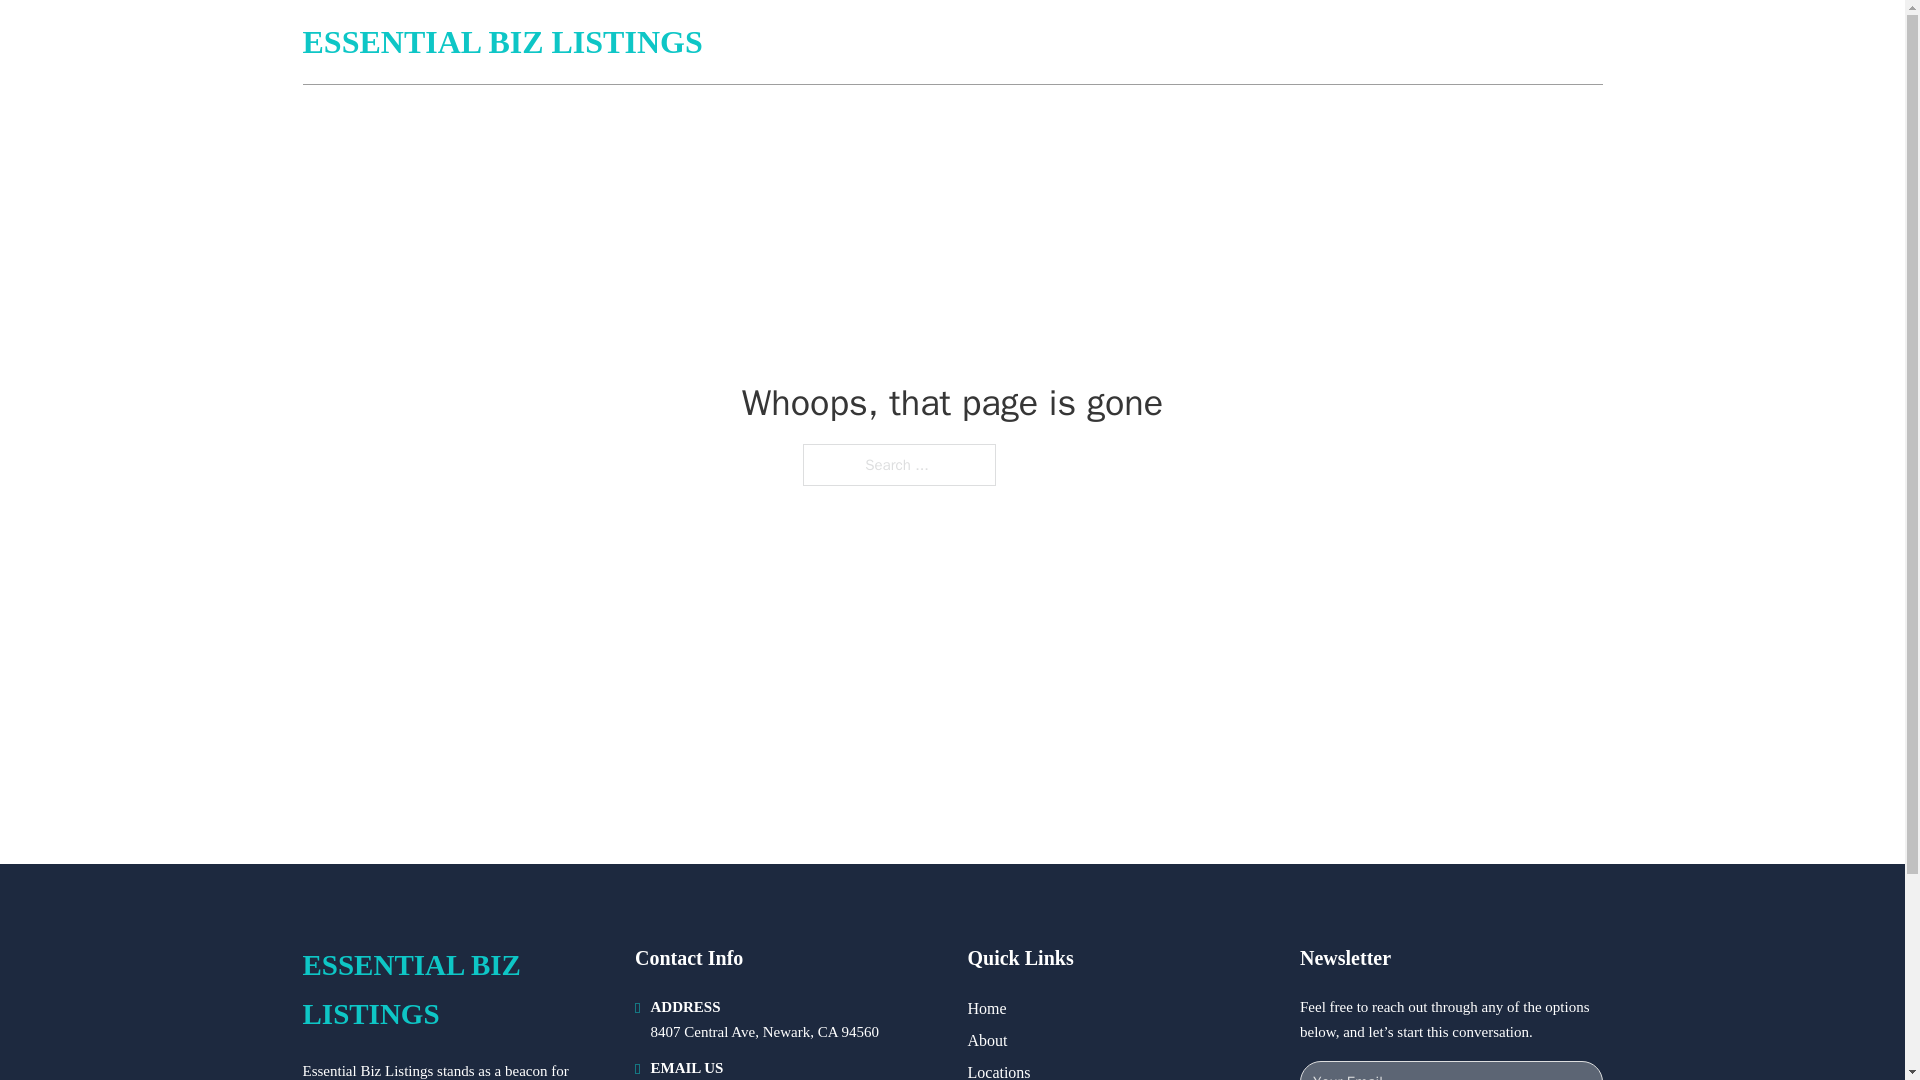 Image resolution: width=1920 pixels, height=1080 pixels. Describe the element at coordinates (988, 1040) in the screenshot. I see `About` at that location.